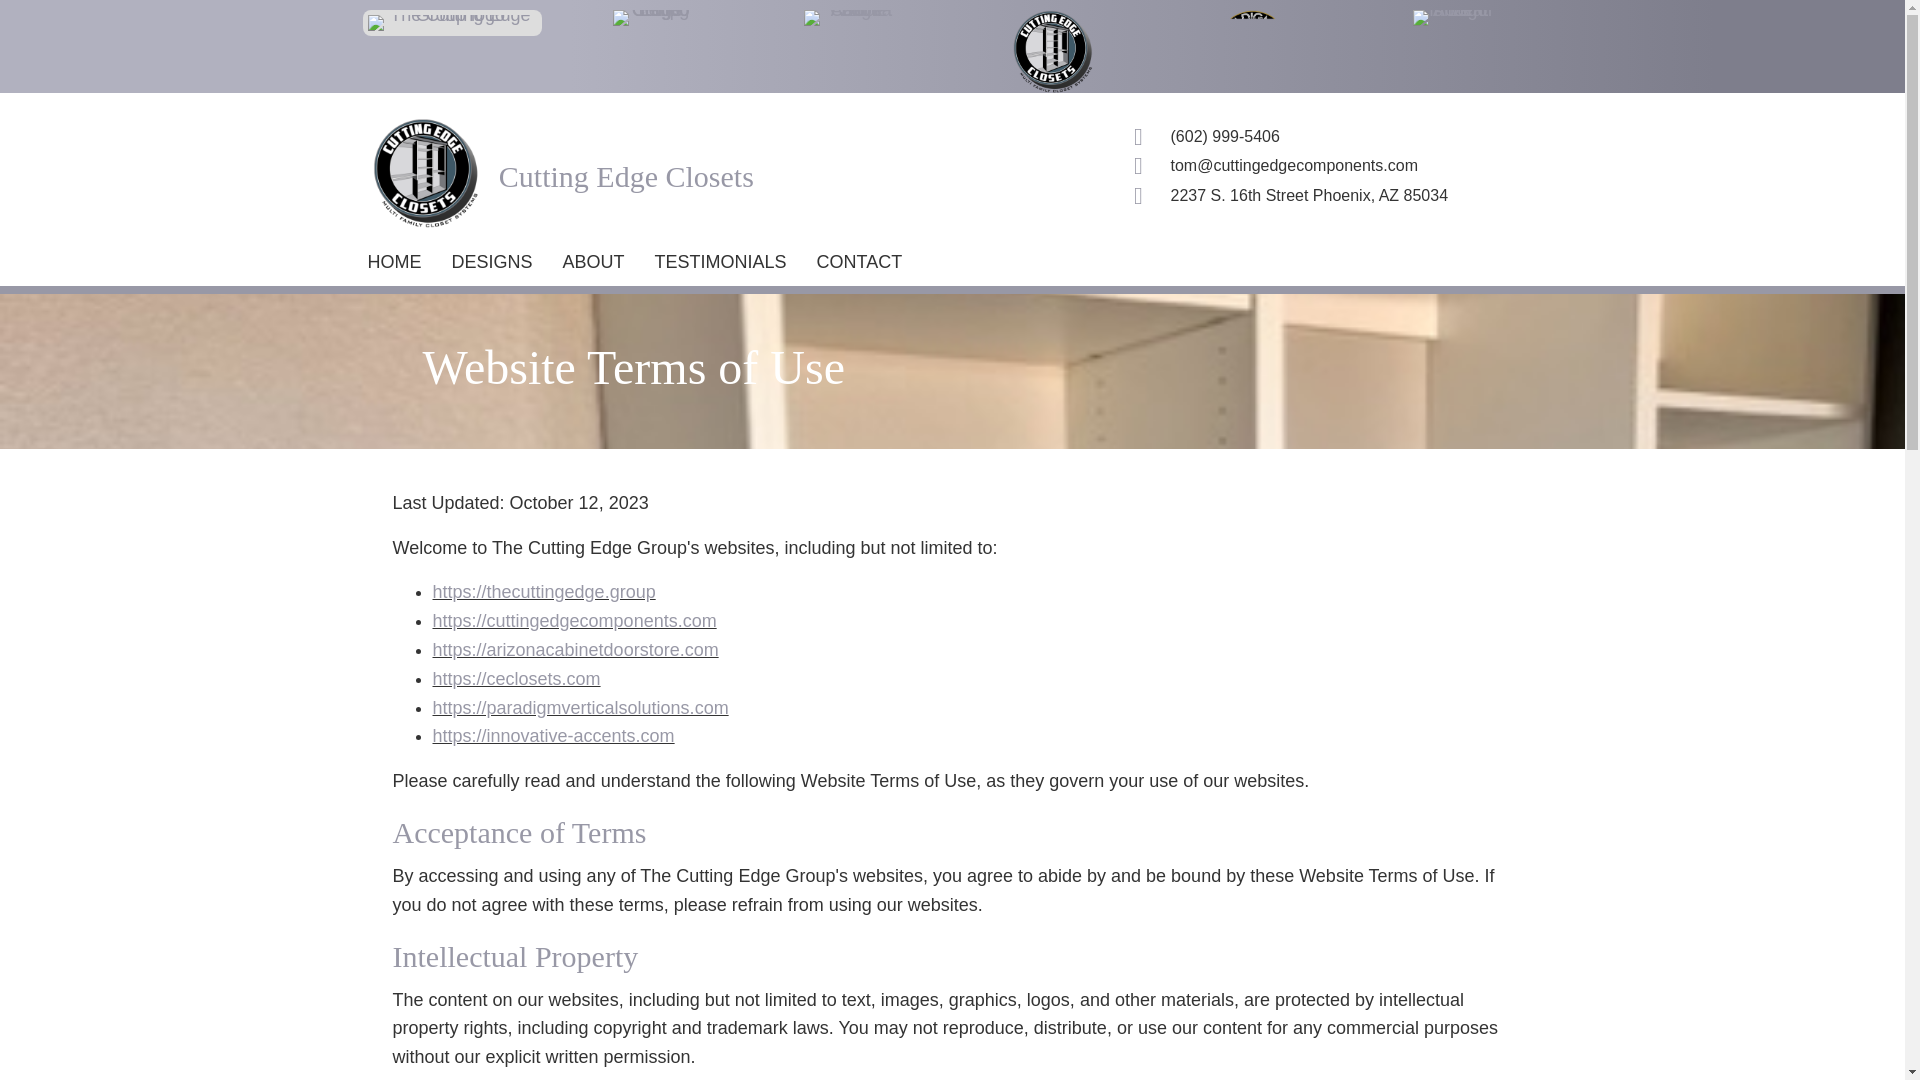 The image size is (1920, 1080). What do you see at coordinates (1052, 50) in the screenshot?
I see `Cutting Edge Closets Logo` at bounding box center [1052, 50].